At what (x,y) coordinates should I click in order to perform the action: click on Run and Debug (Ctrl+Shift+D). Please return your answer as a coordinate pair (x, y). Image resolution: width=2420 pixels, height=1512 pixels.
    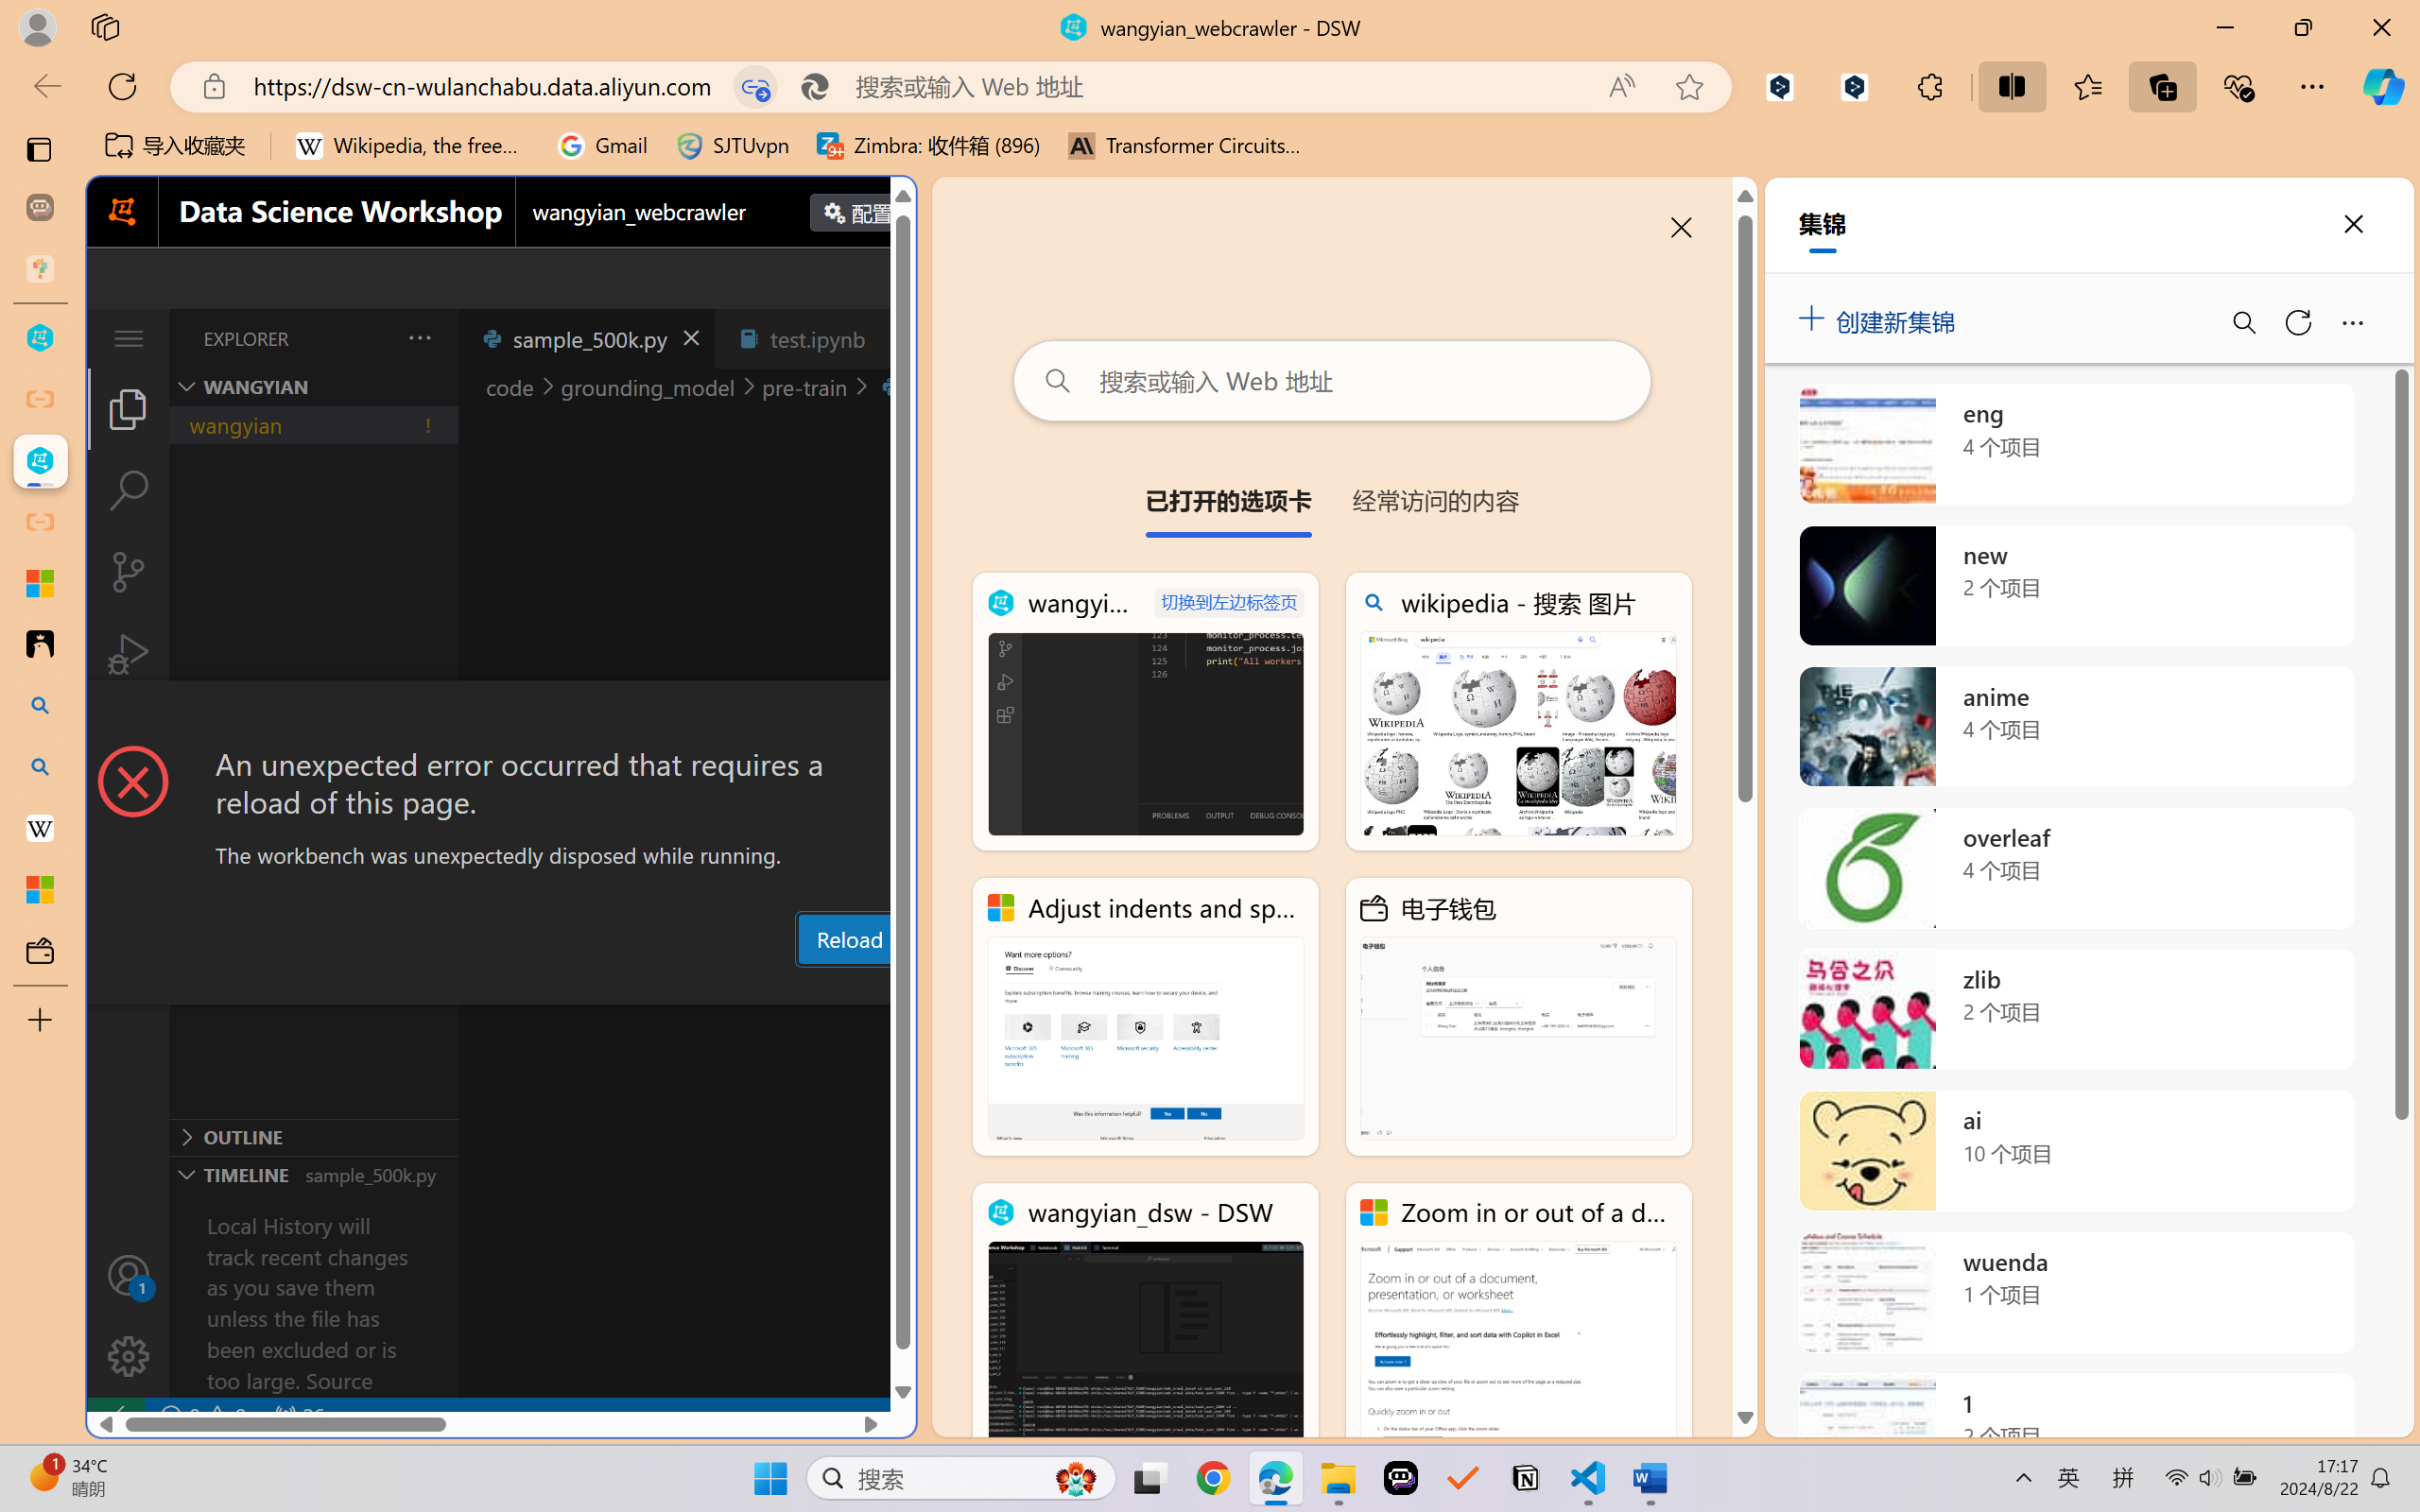
    Looking at the image, I should click on (129, 654).